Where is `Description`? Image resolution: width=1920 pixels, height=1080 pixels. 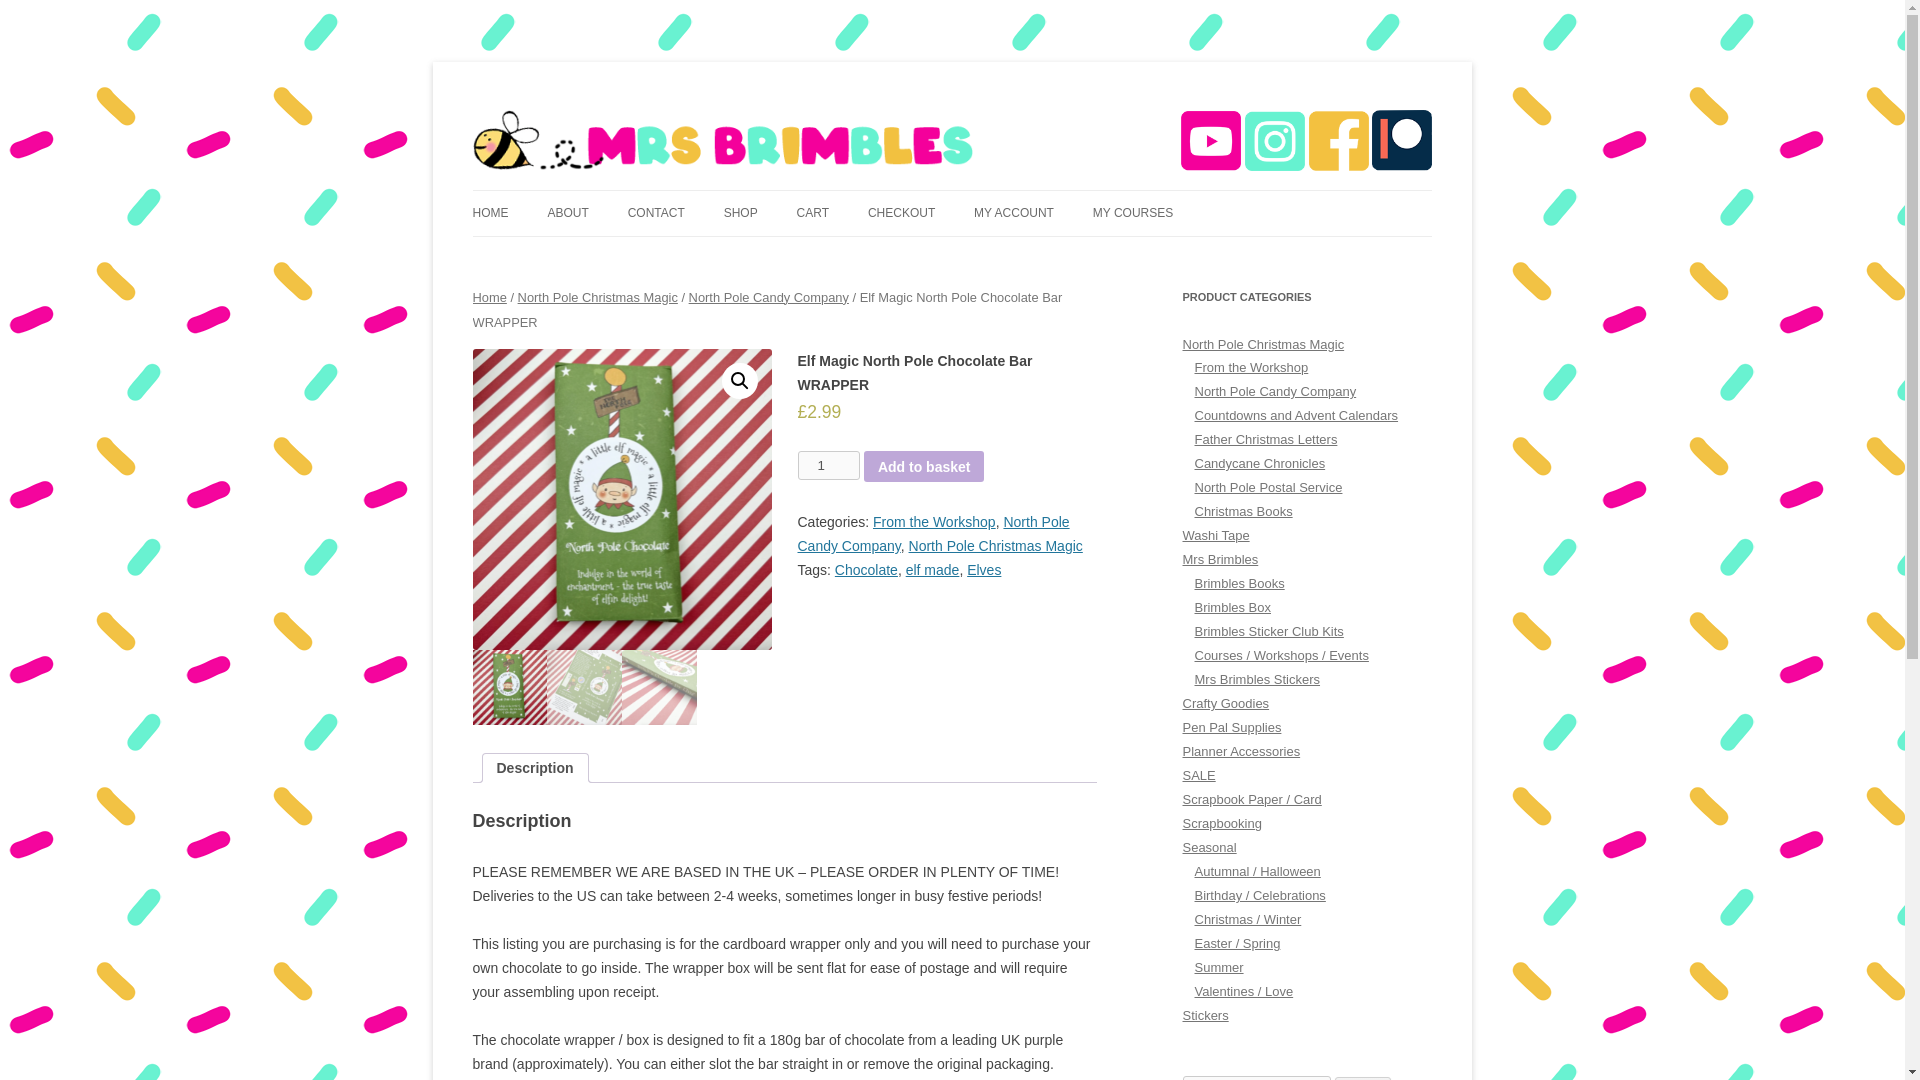 Description is located at coordinates (534, 767).